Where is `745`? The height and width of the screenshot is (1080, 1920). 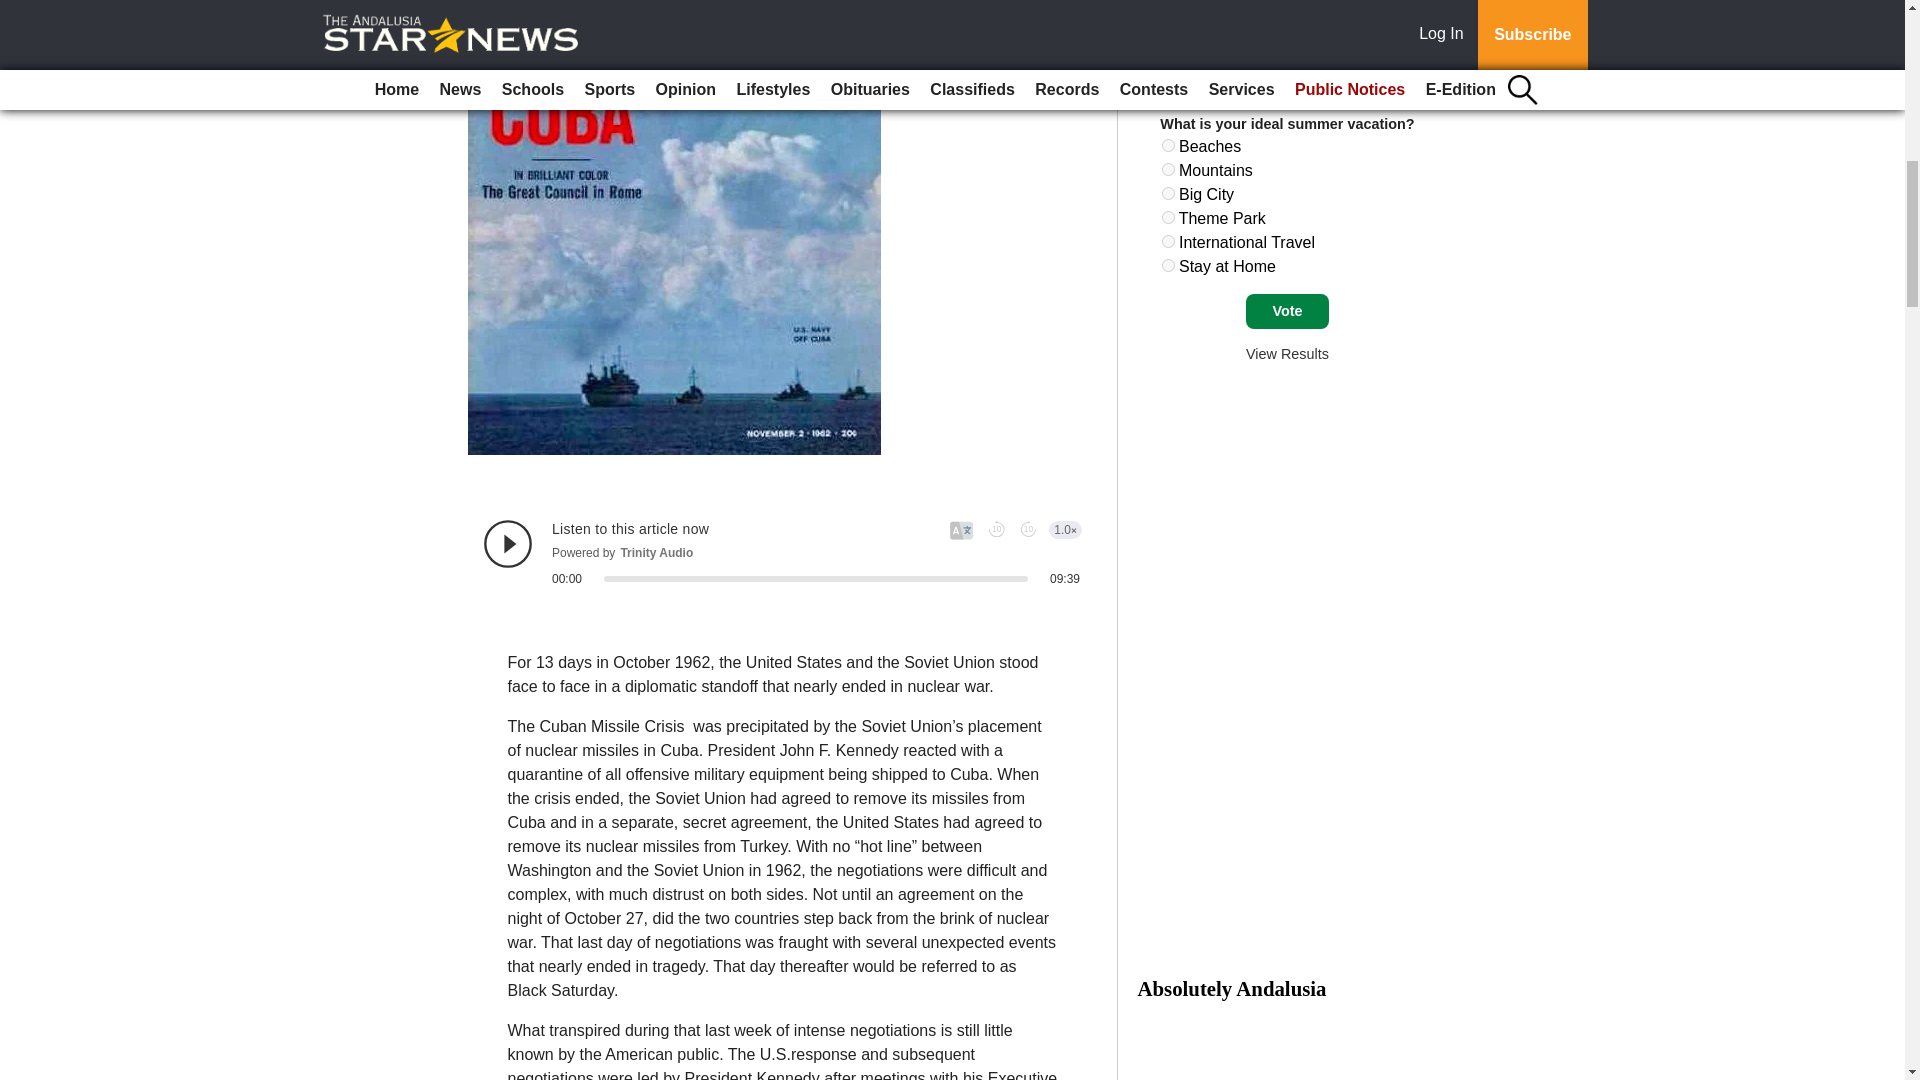 745 is located at coordinates (1168, 170).